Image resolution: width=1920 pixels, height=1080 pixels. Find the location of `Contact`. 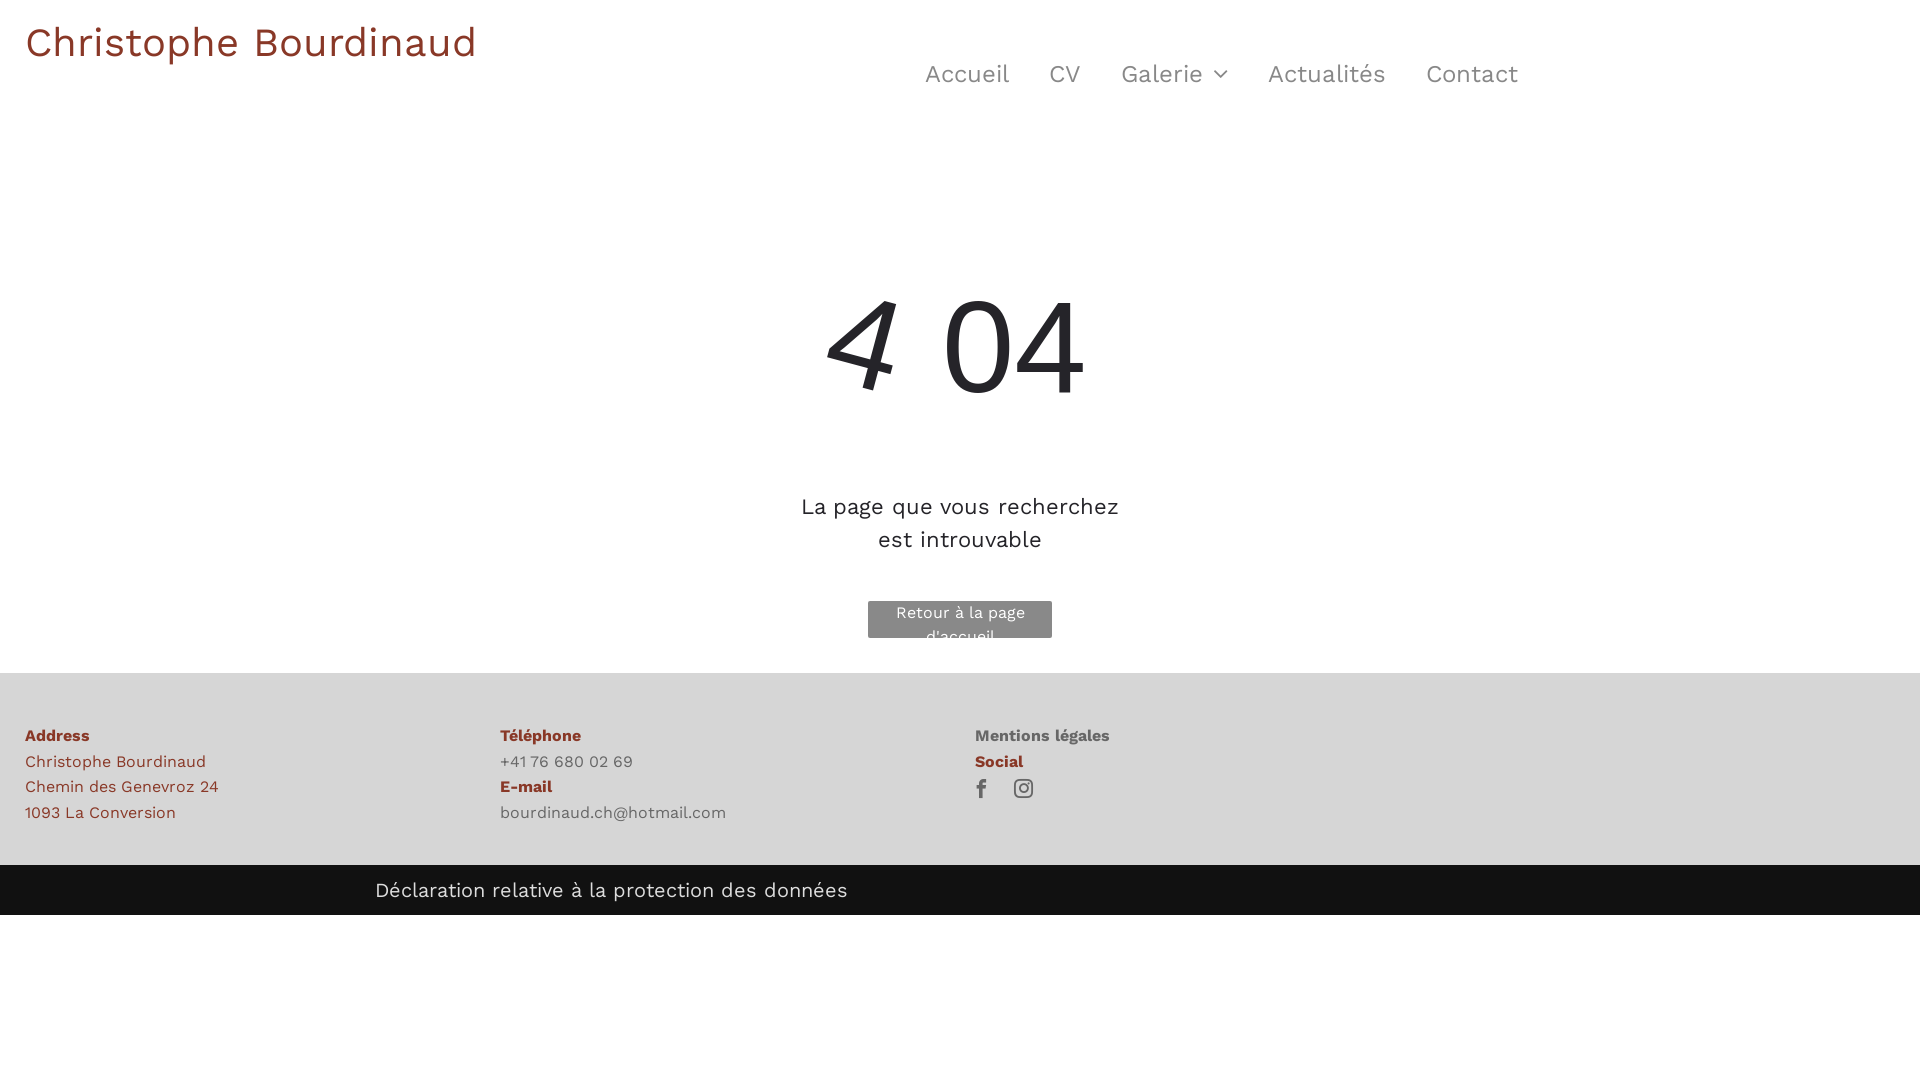

Contact is located at coordinates (1472, 73).